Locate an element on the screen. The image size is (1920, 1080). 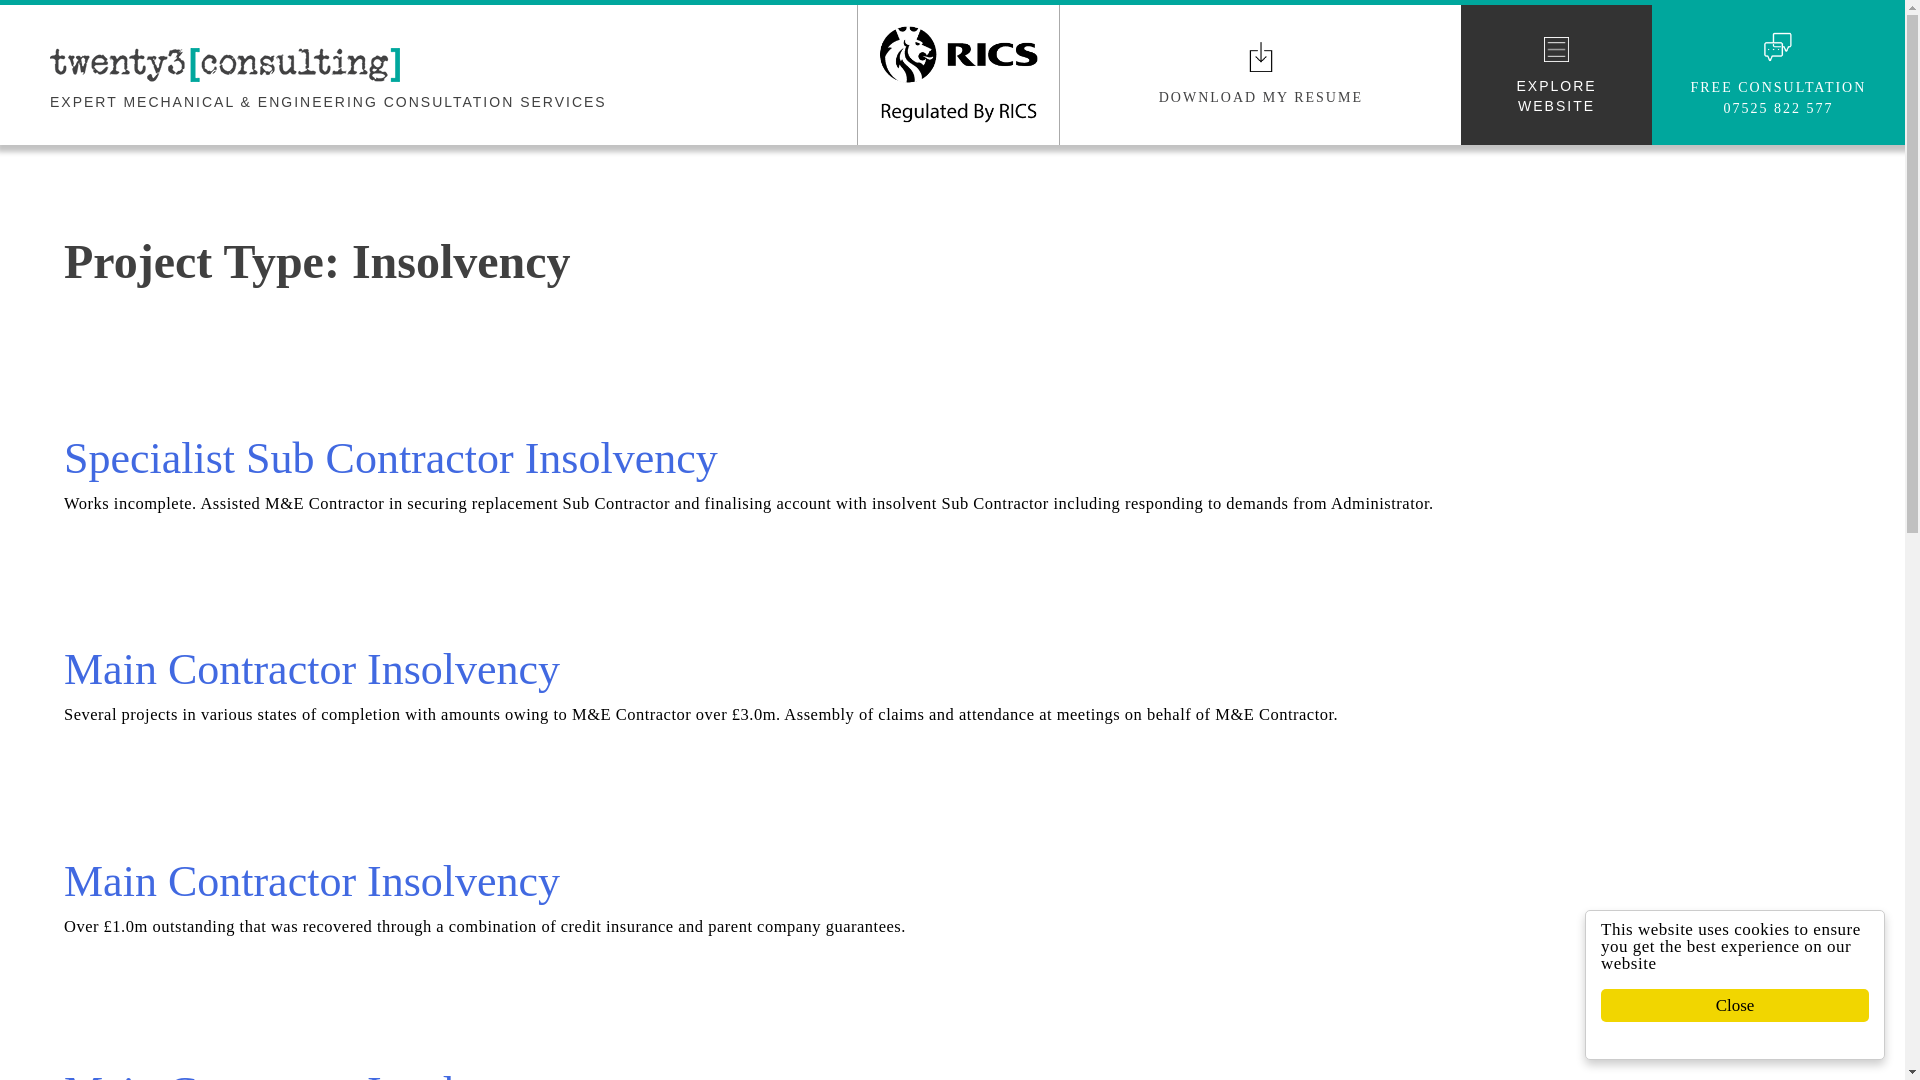
FREE CONSULTATION 07525 822 577 is located at coordinates (1778, 97).